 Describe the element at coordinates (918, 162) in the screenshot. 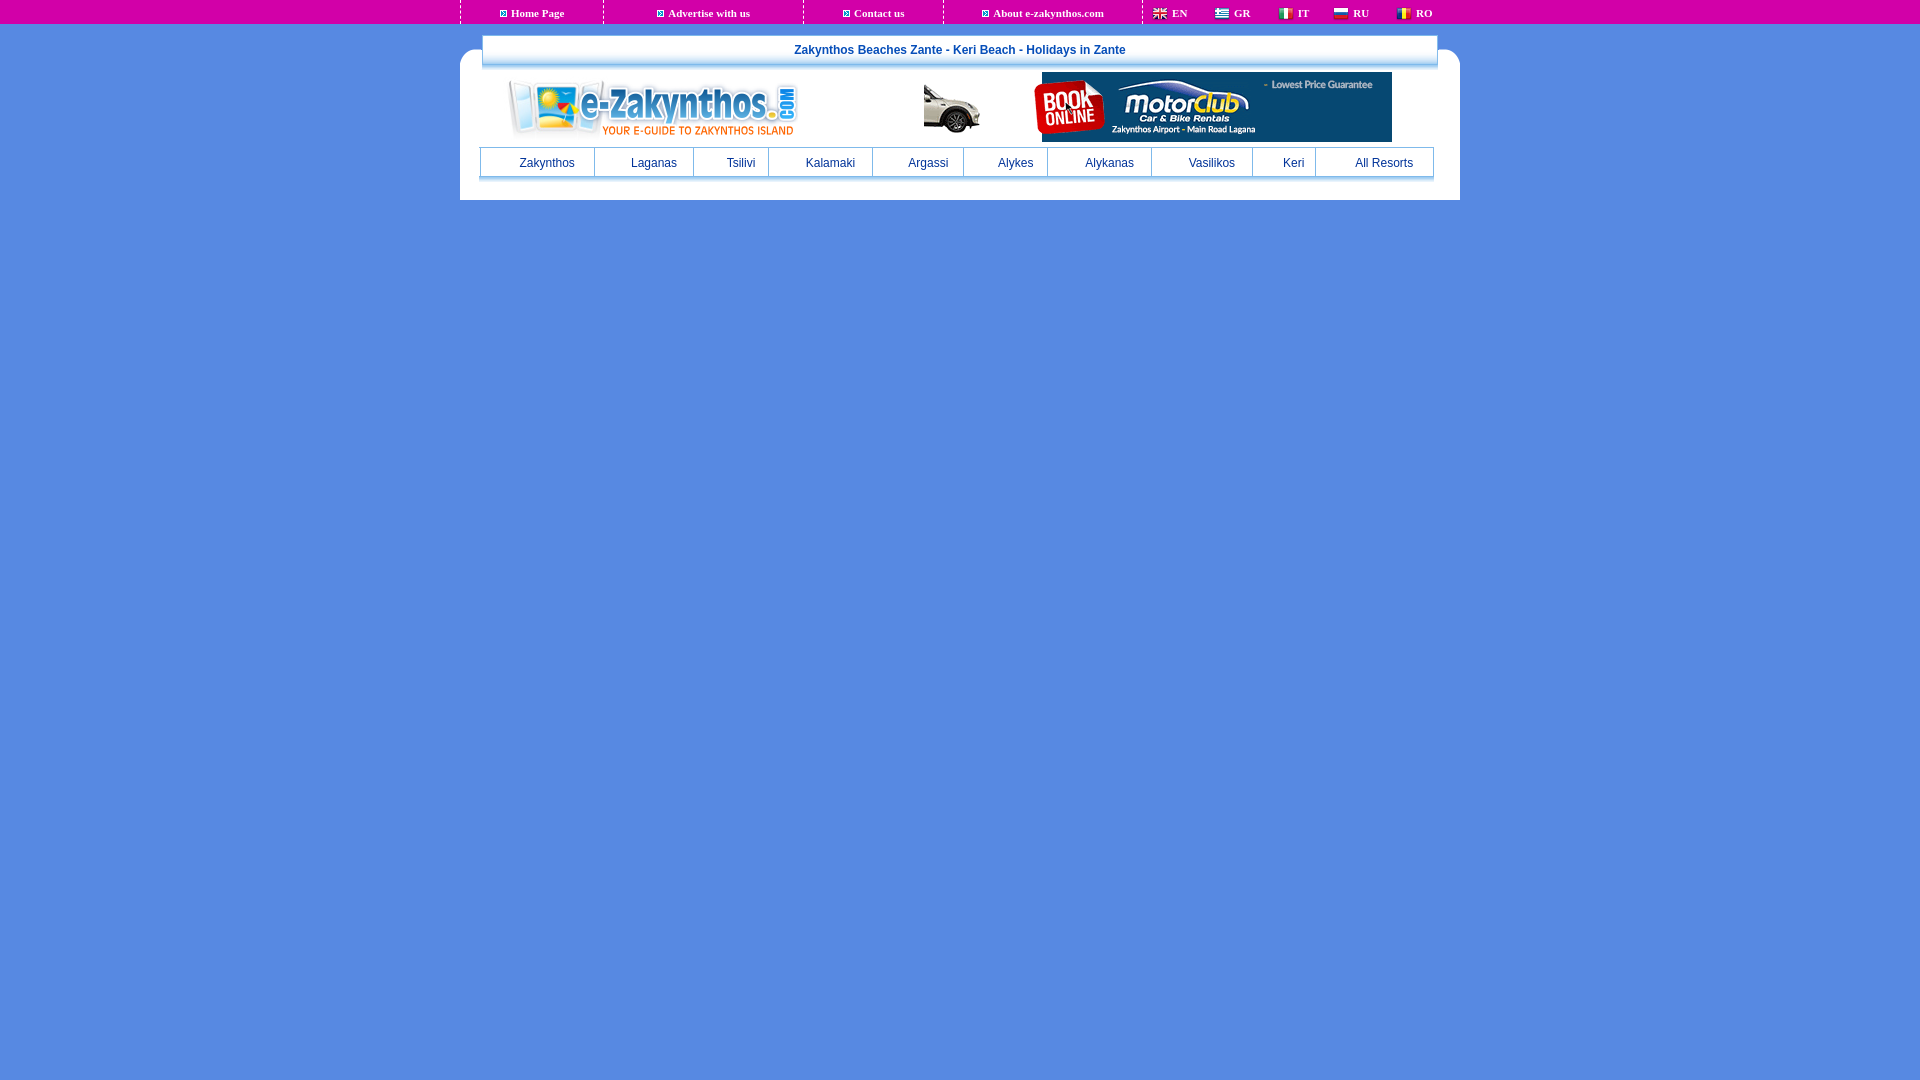

I see `Zakynthos Argassi` at that location.